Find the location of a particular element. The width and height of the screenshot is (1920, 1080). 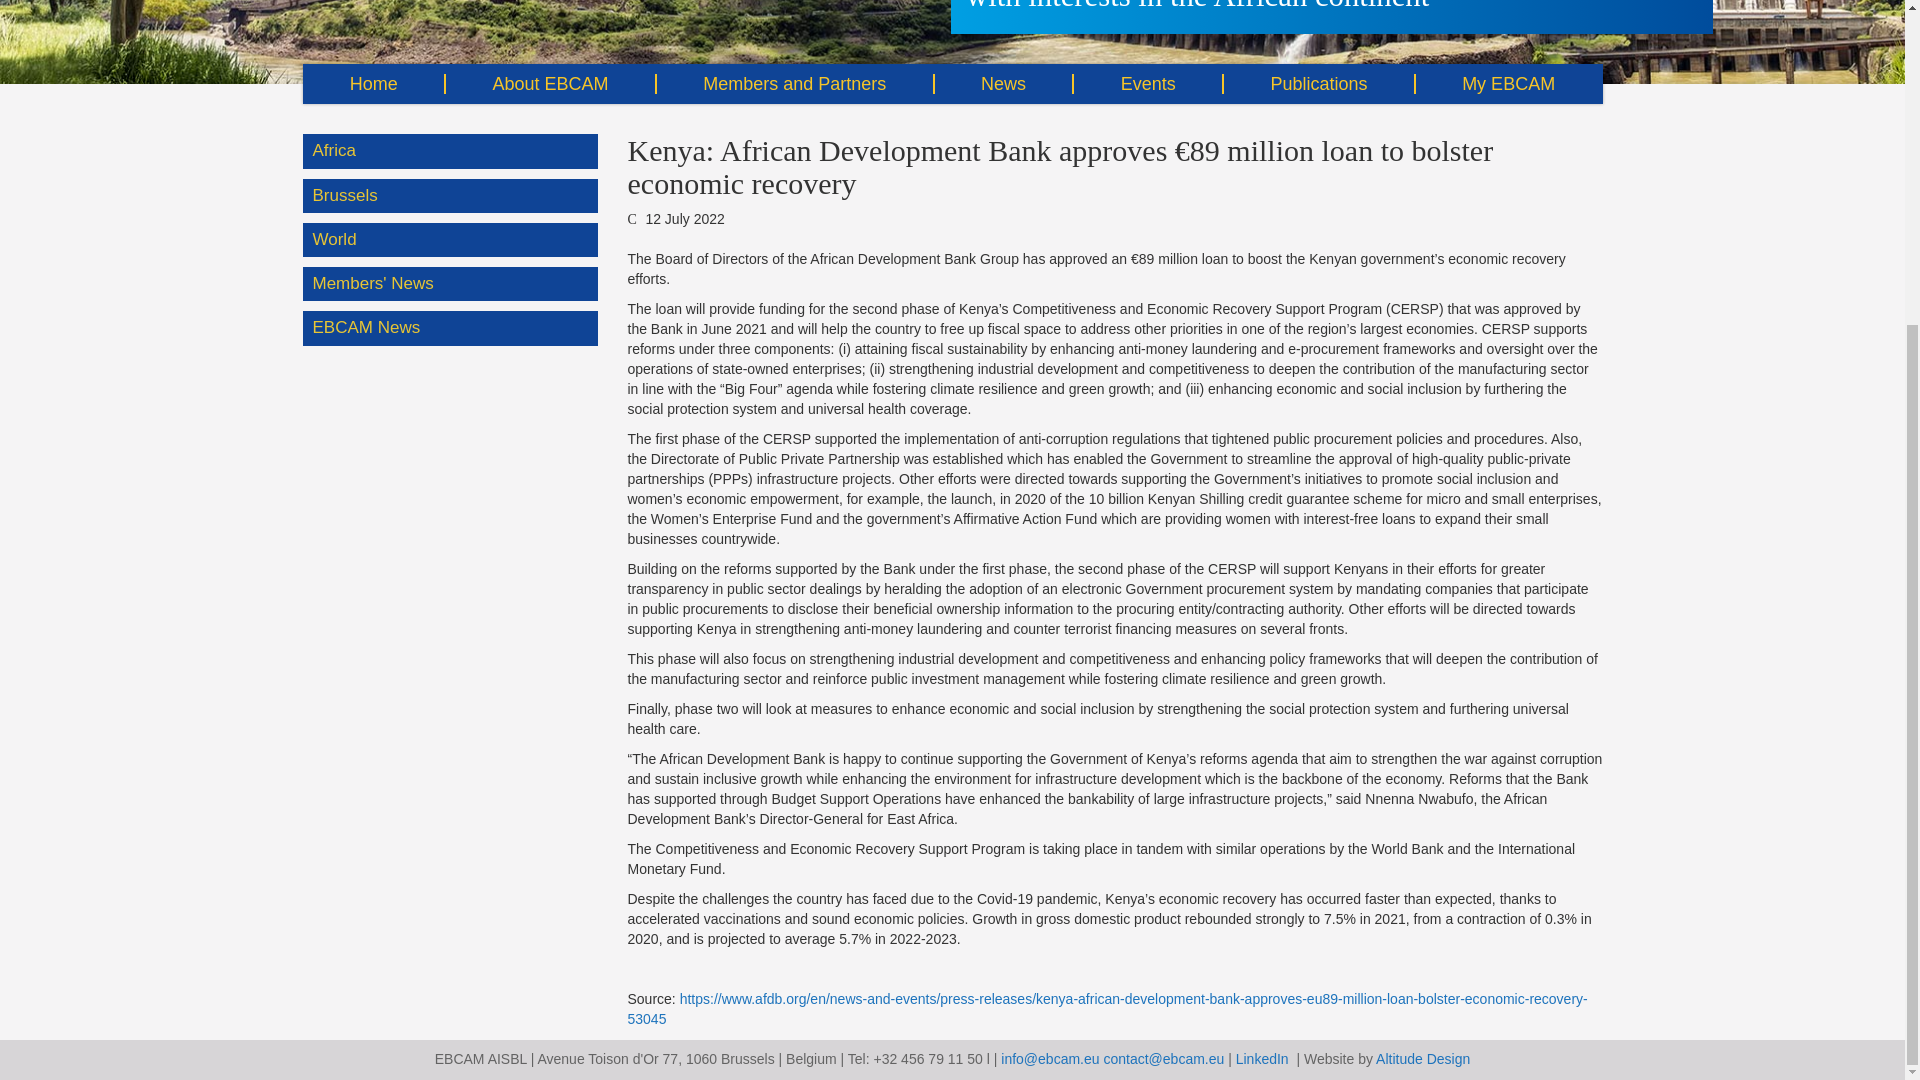

Events is located at coordinates (1148, 83).